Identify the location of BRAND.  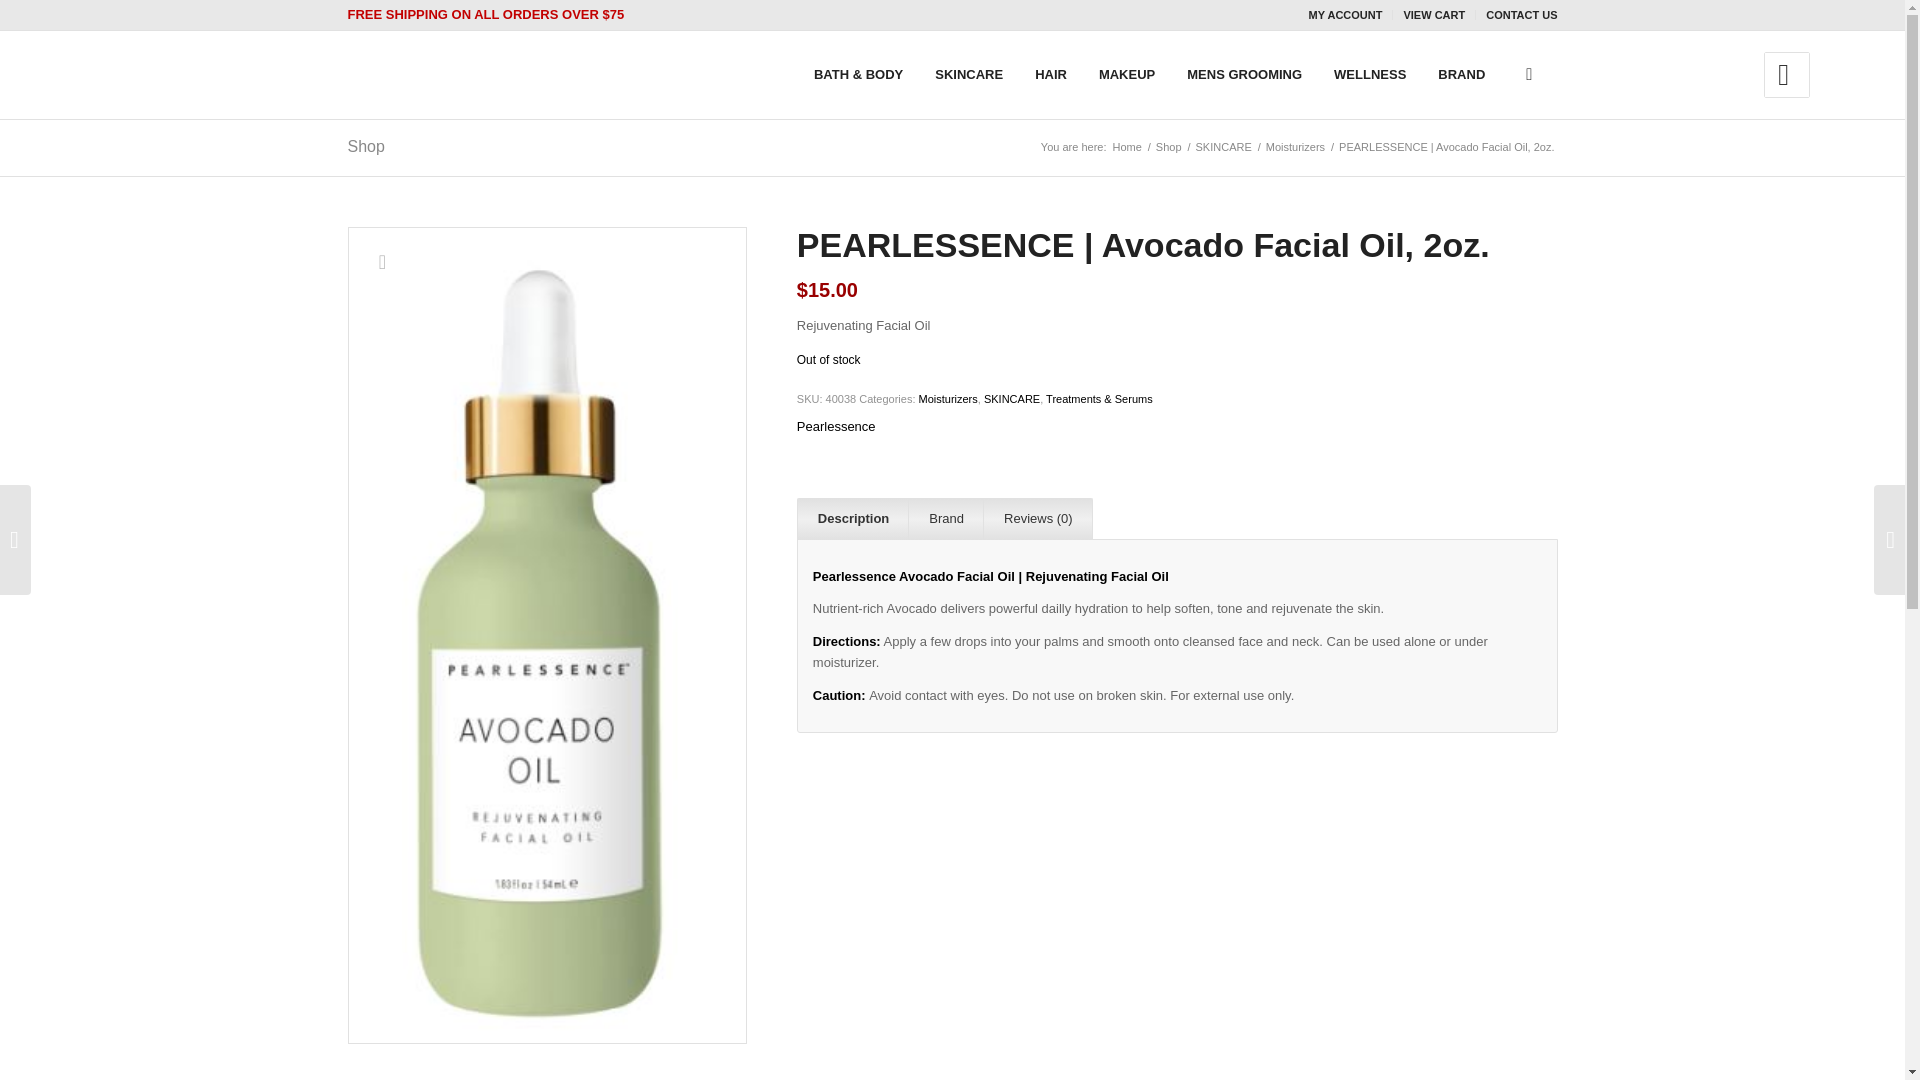
(1462, 74).